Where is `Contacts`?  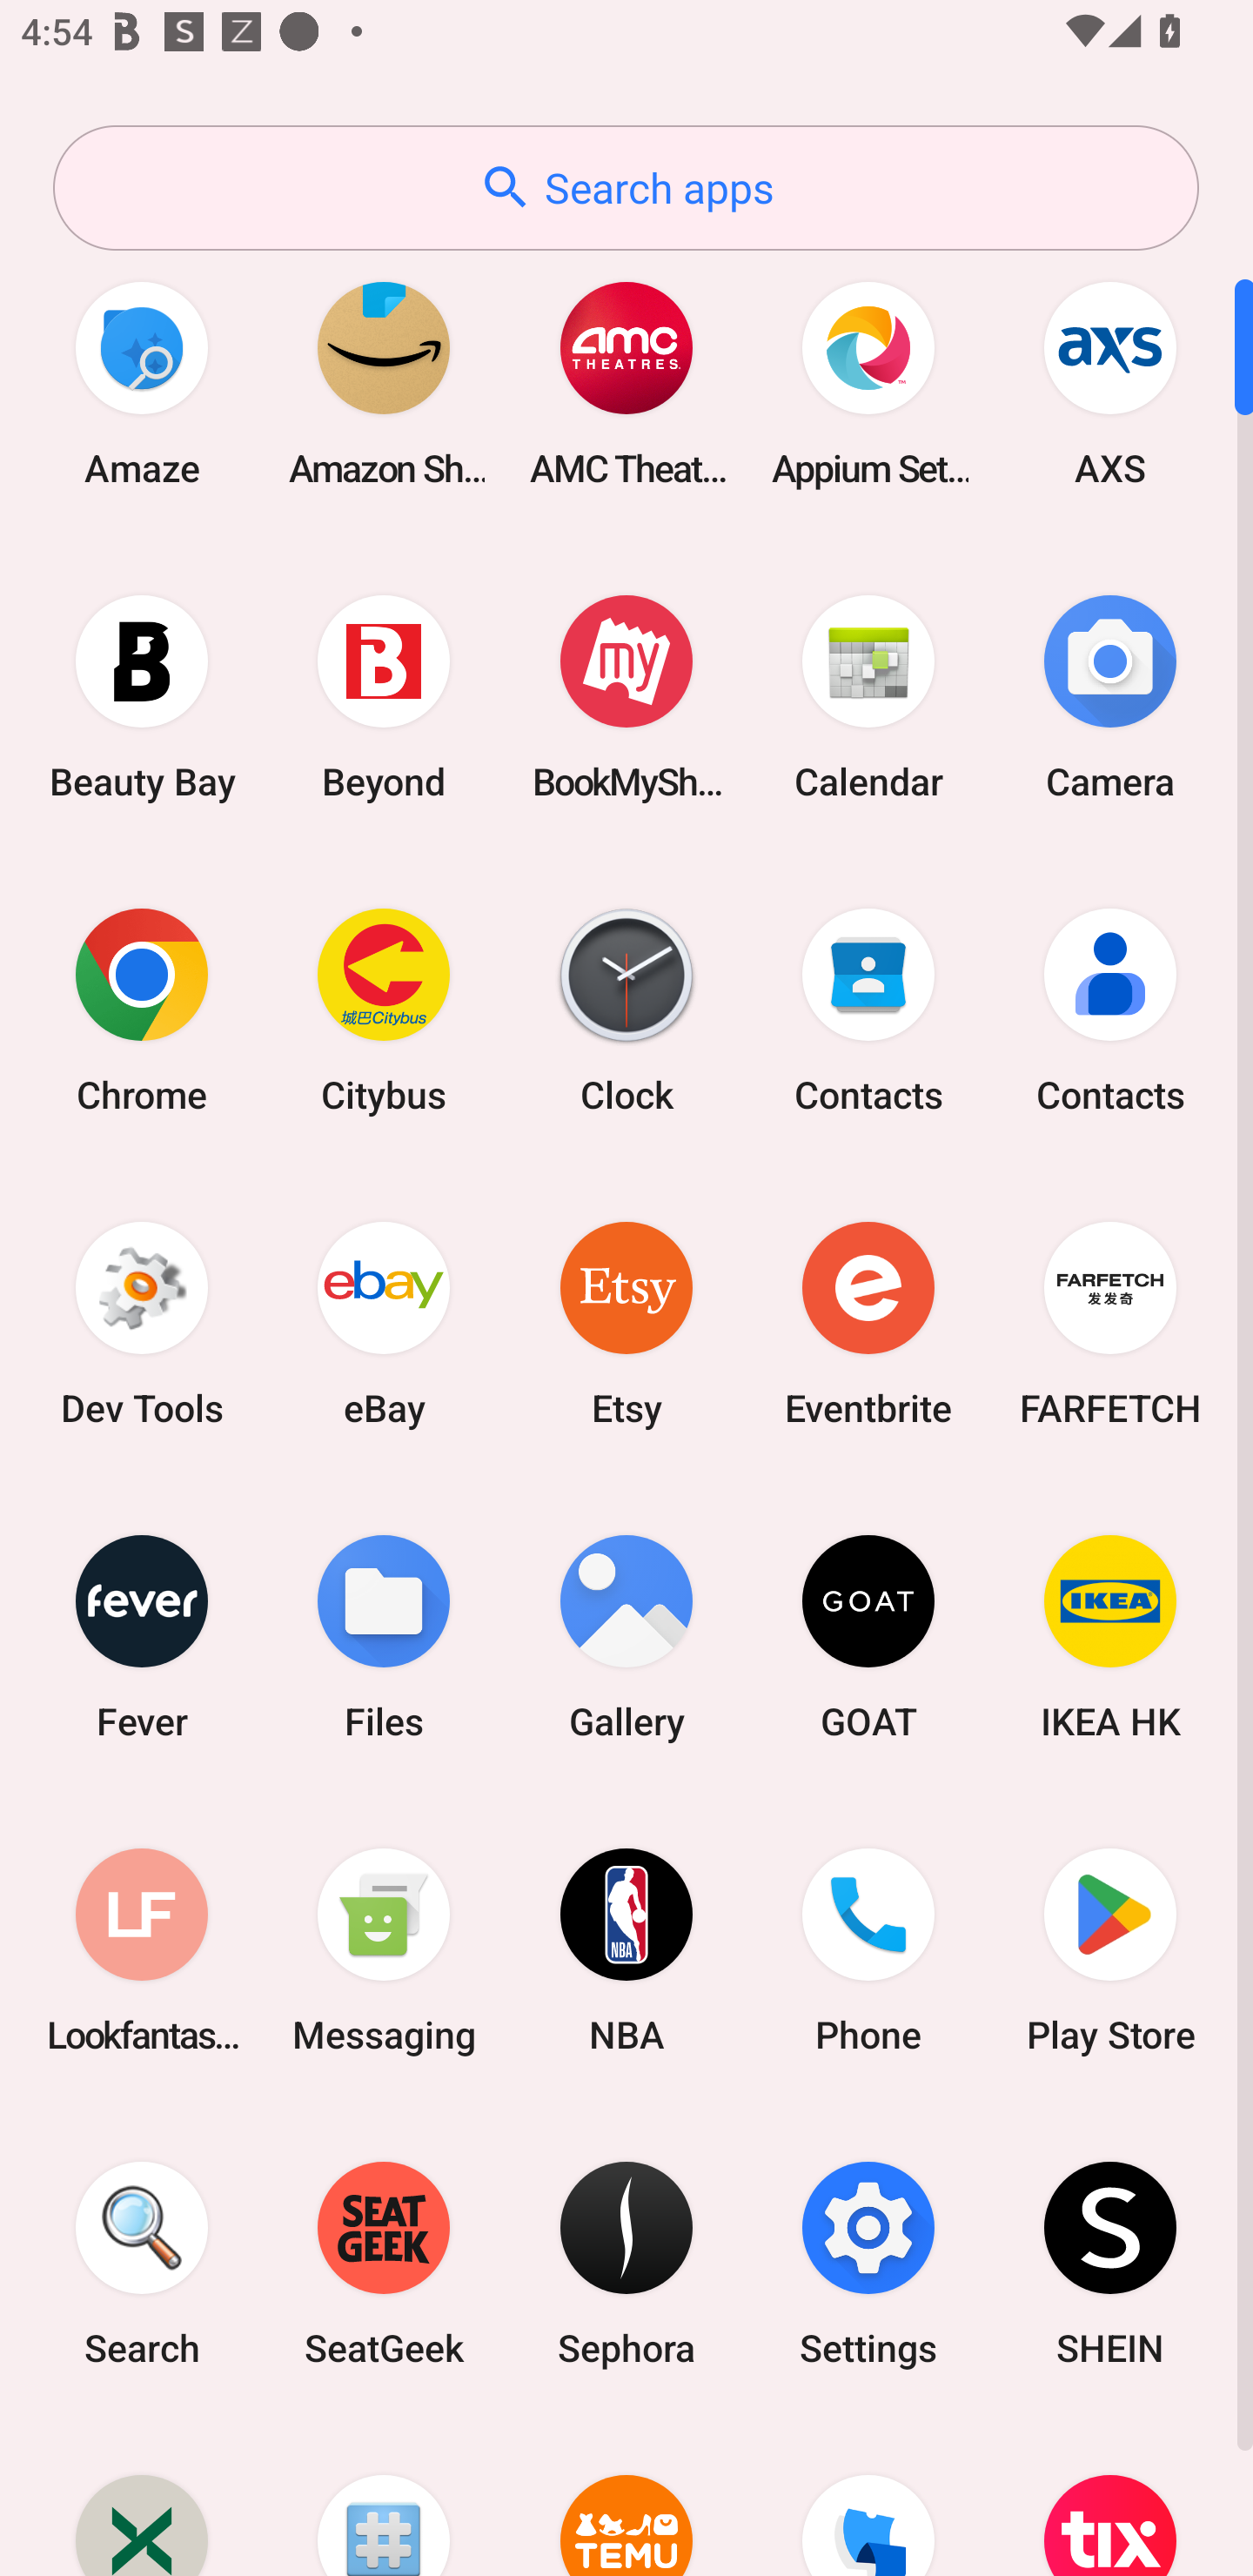 Contacts is located at coordinates (868, 1010).